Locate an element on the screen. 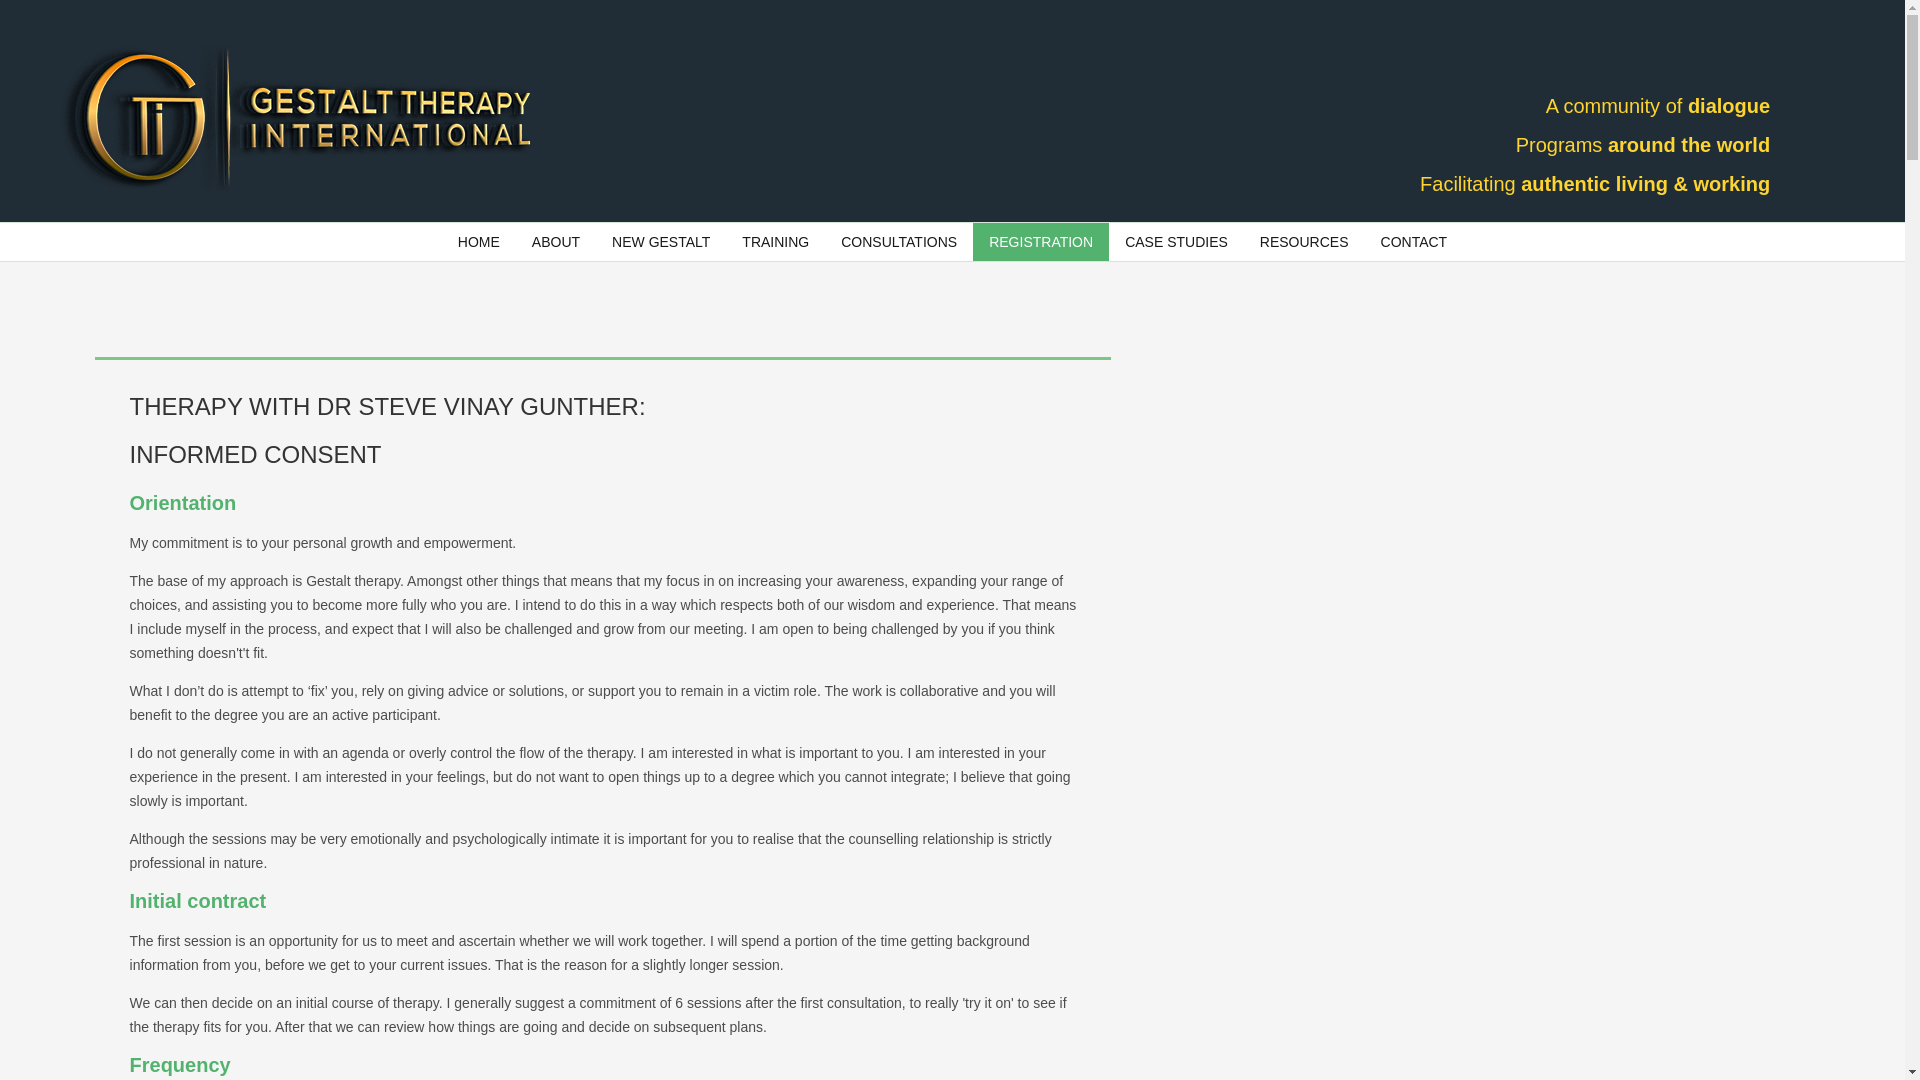  HOME is located at coordinates (478, 242).